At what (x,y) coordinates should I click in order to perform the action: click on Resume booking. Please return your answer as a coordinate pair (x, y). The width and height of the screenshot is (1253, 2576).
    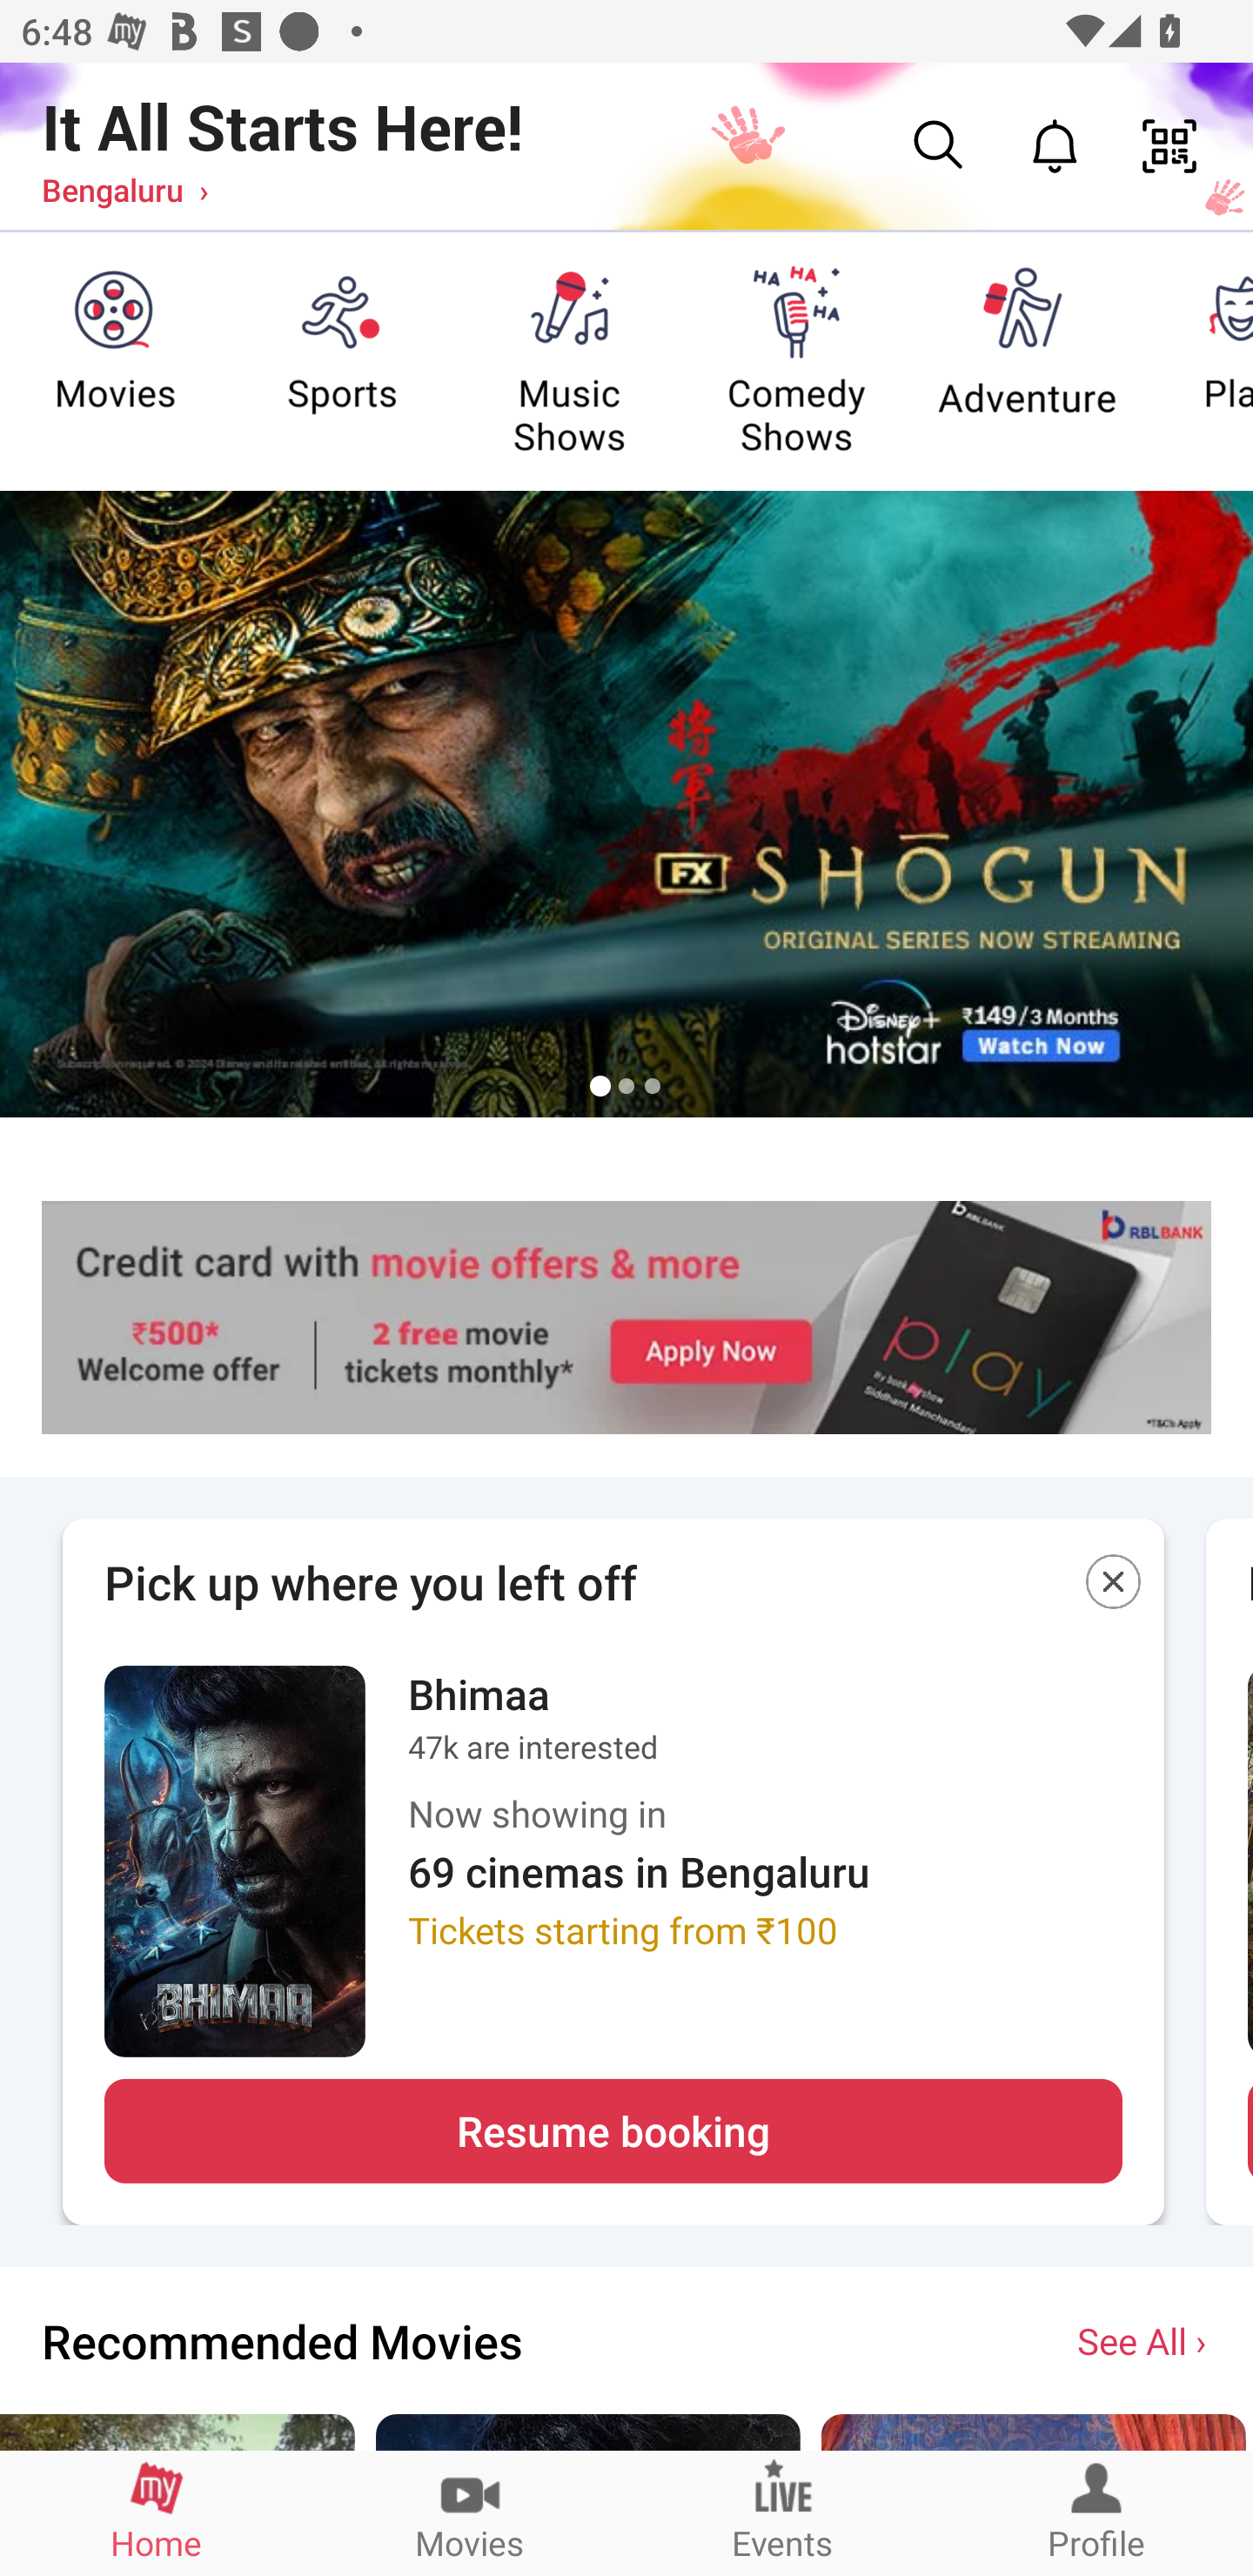
    Looking at the image, I should click on (613, 2131).